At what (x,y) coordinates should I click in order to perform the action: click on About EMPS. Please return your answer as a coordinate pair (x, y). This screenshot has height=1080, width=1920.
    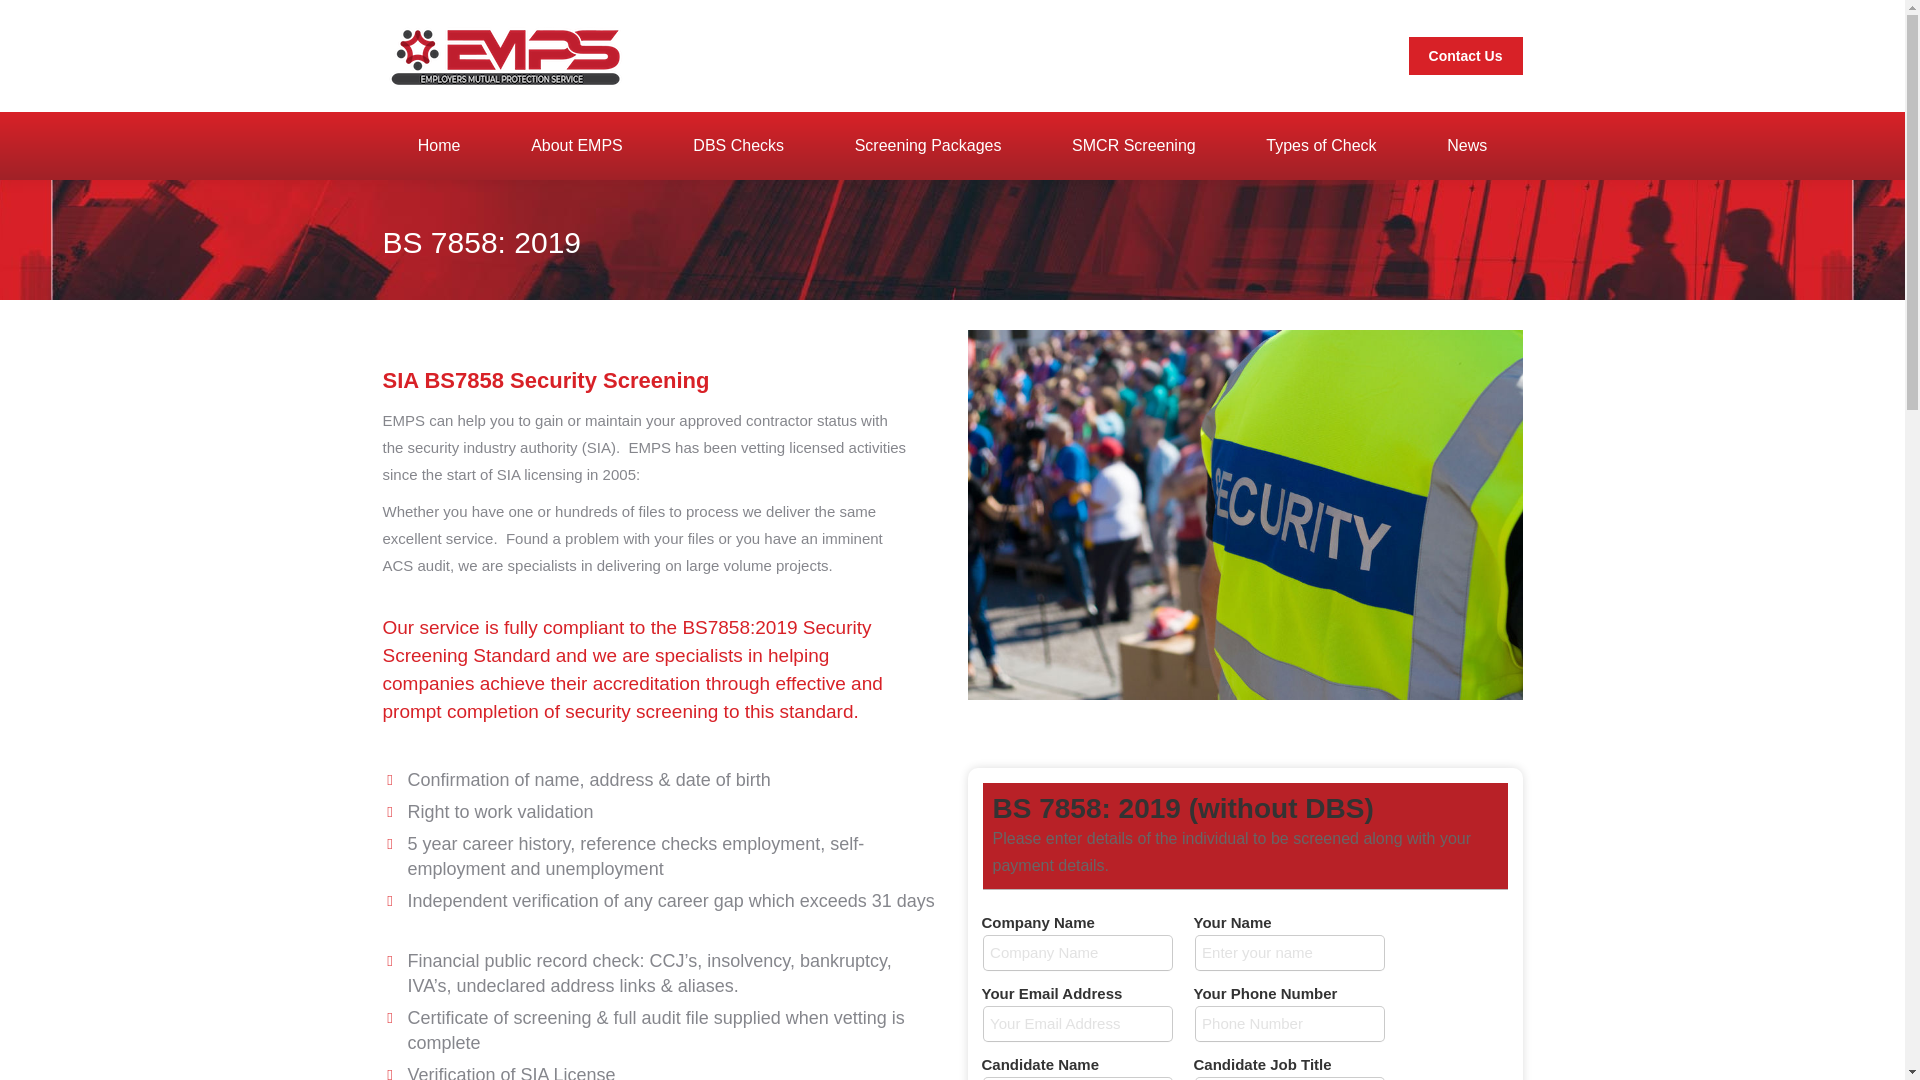
    Looking at the image, I should click on (576, 146).